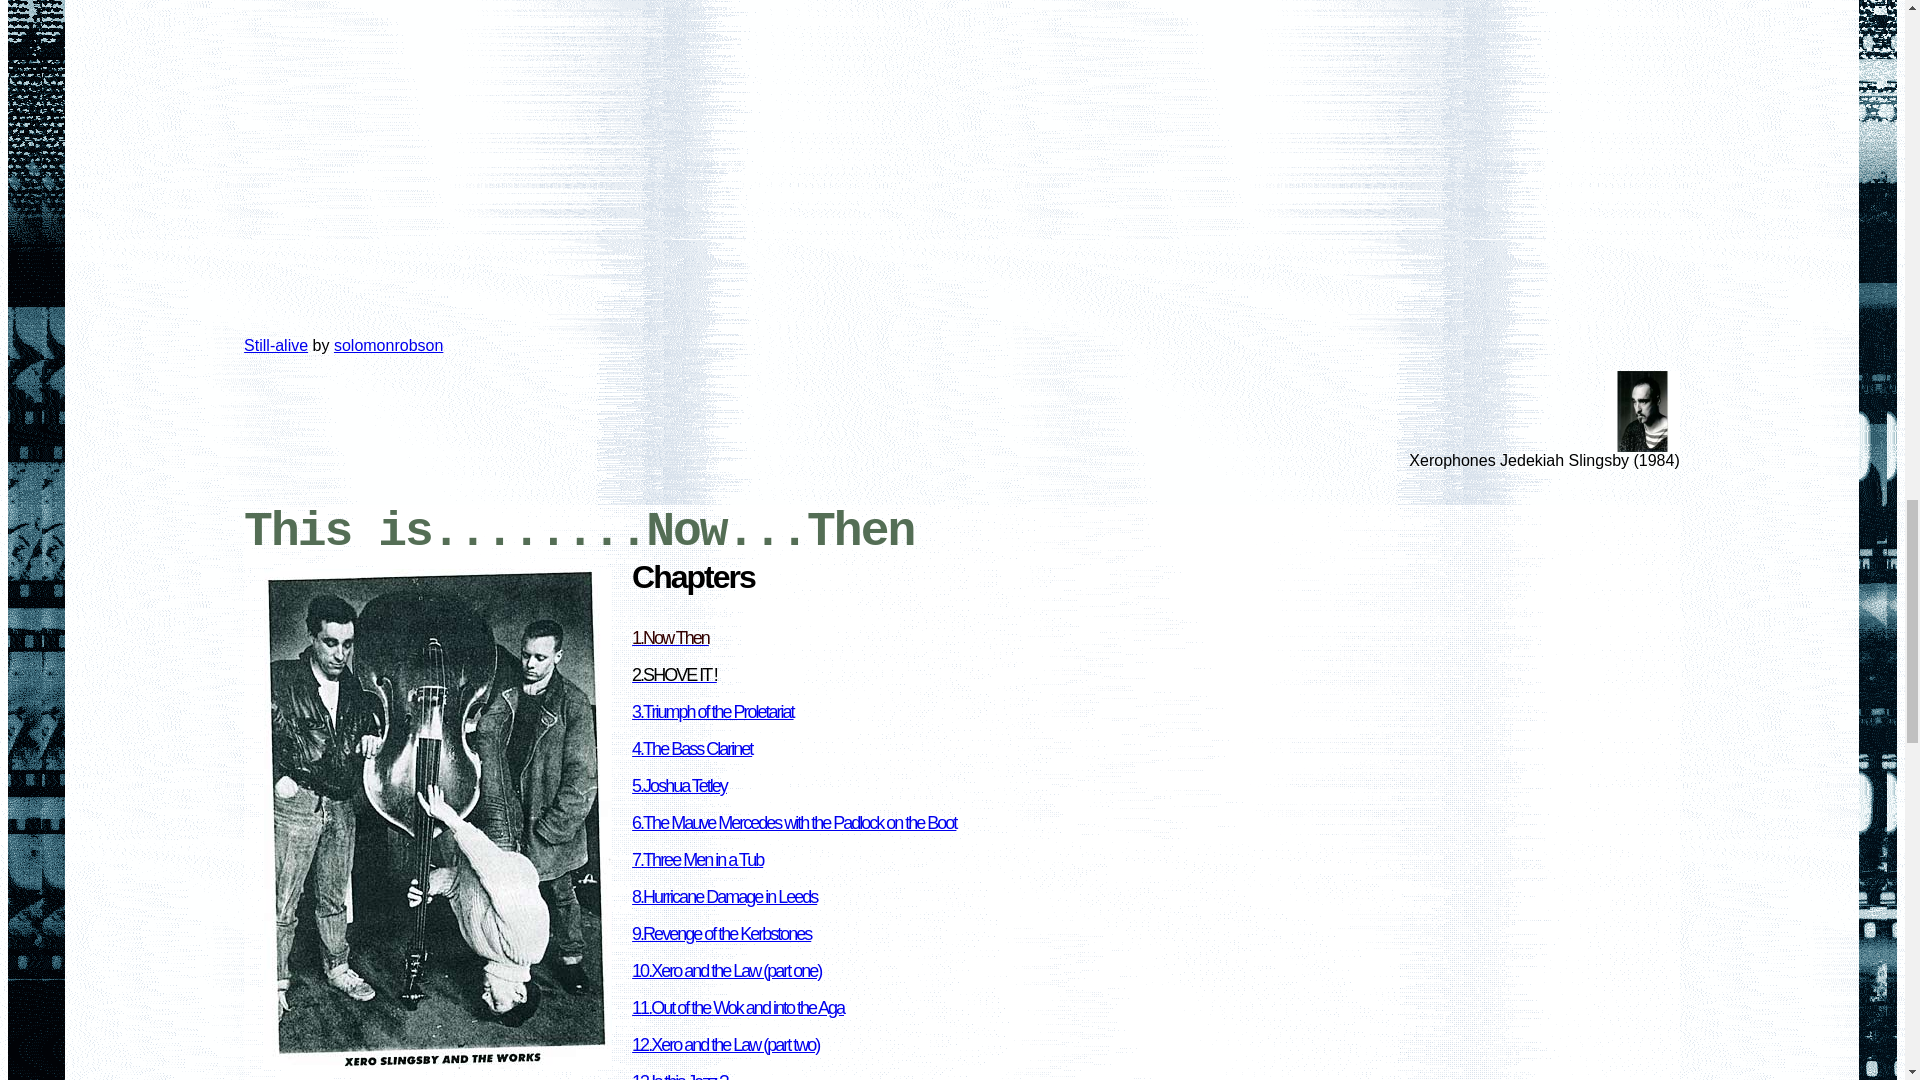 This screenshot has width=1920, height=1080. I want to click on 4.The Bass Clarinet, so click(692, 748).